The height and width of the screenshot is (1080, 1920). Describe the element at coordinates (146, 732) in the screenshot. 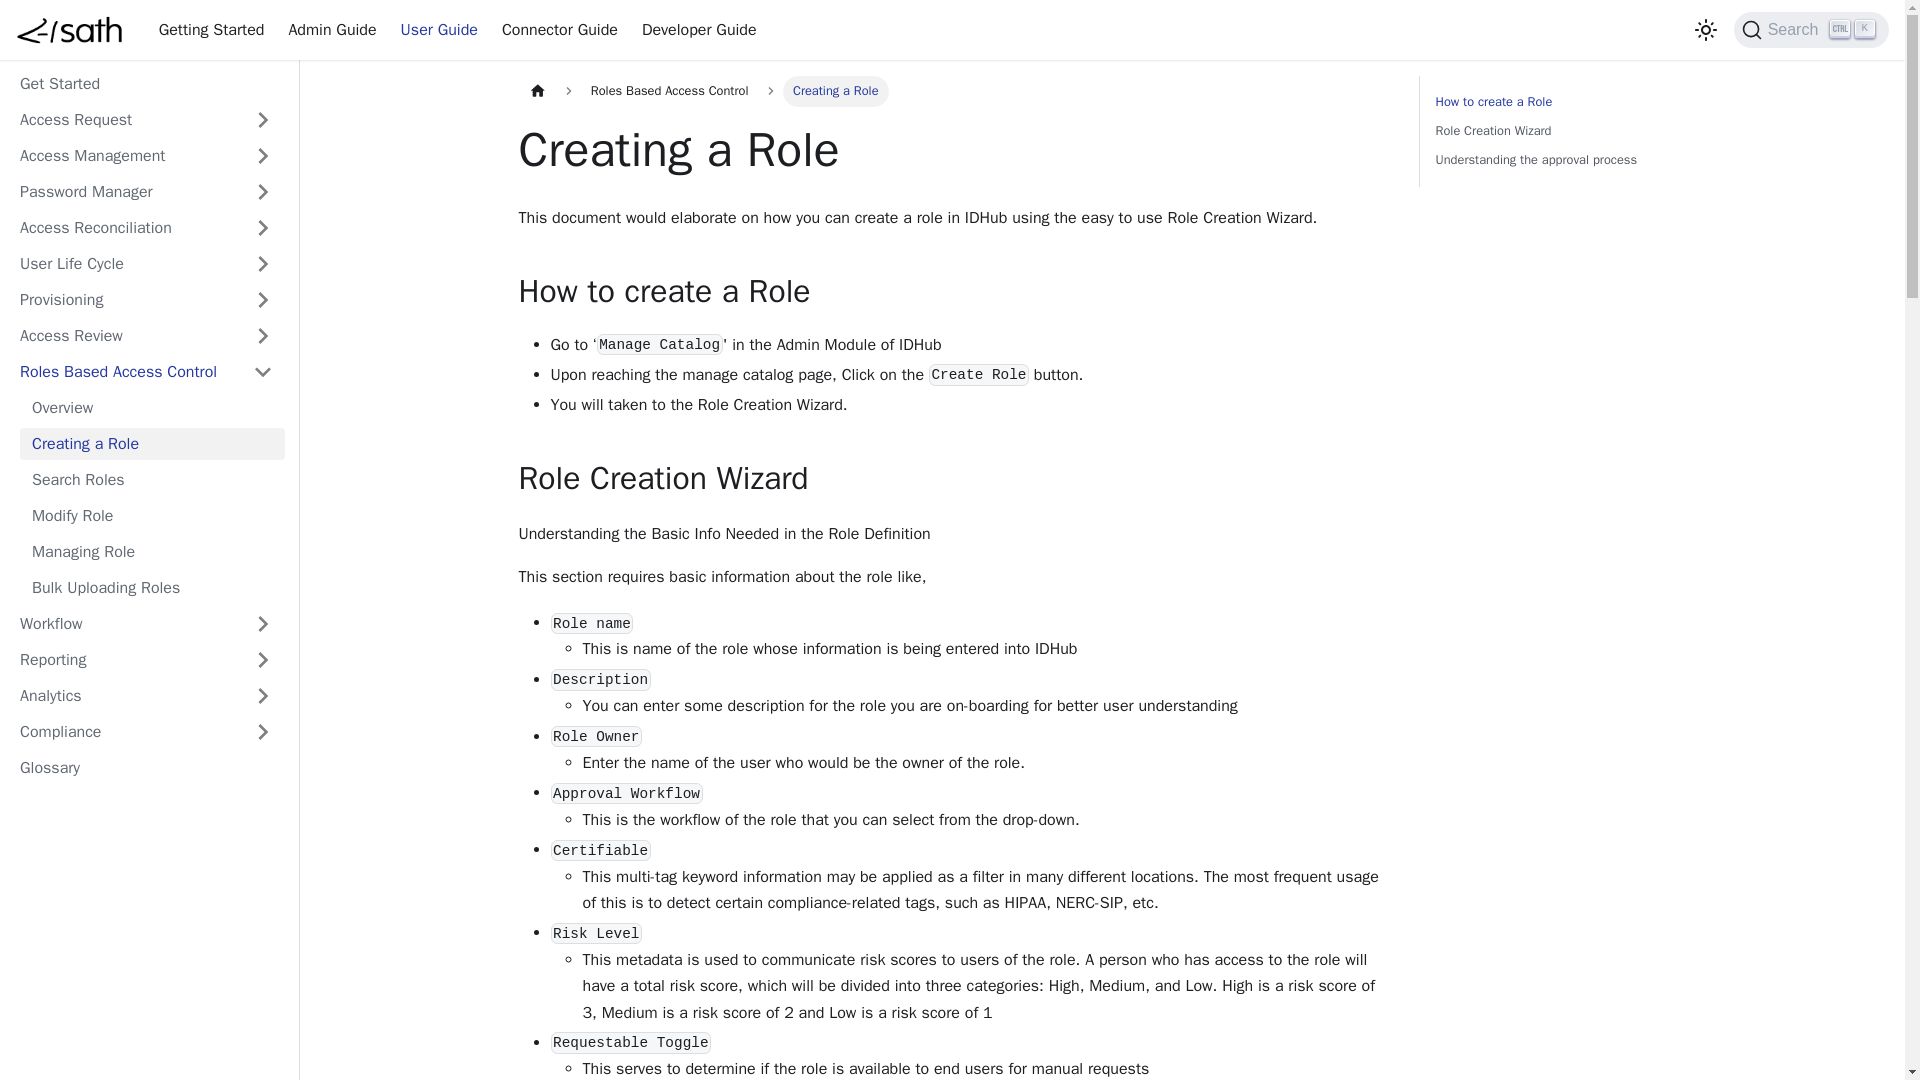

I see `Compliance` at that location.